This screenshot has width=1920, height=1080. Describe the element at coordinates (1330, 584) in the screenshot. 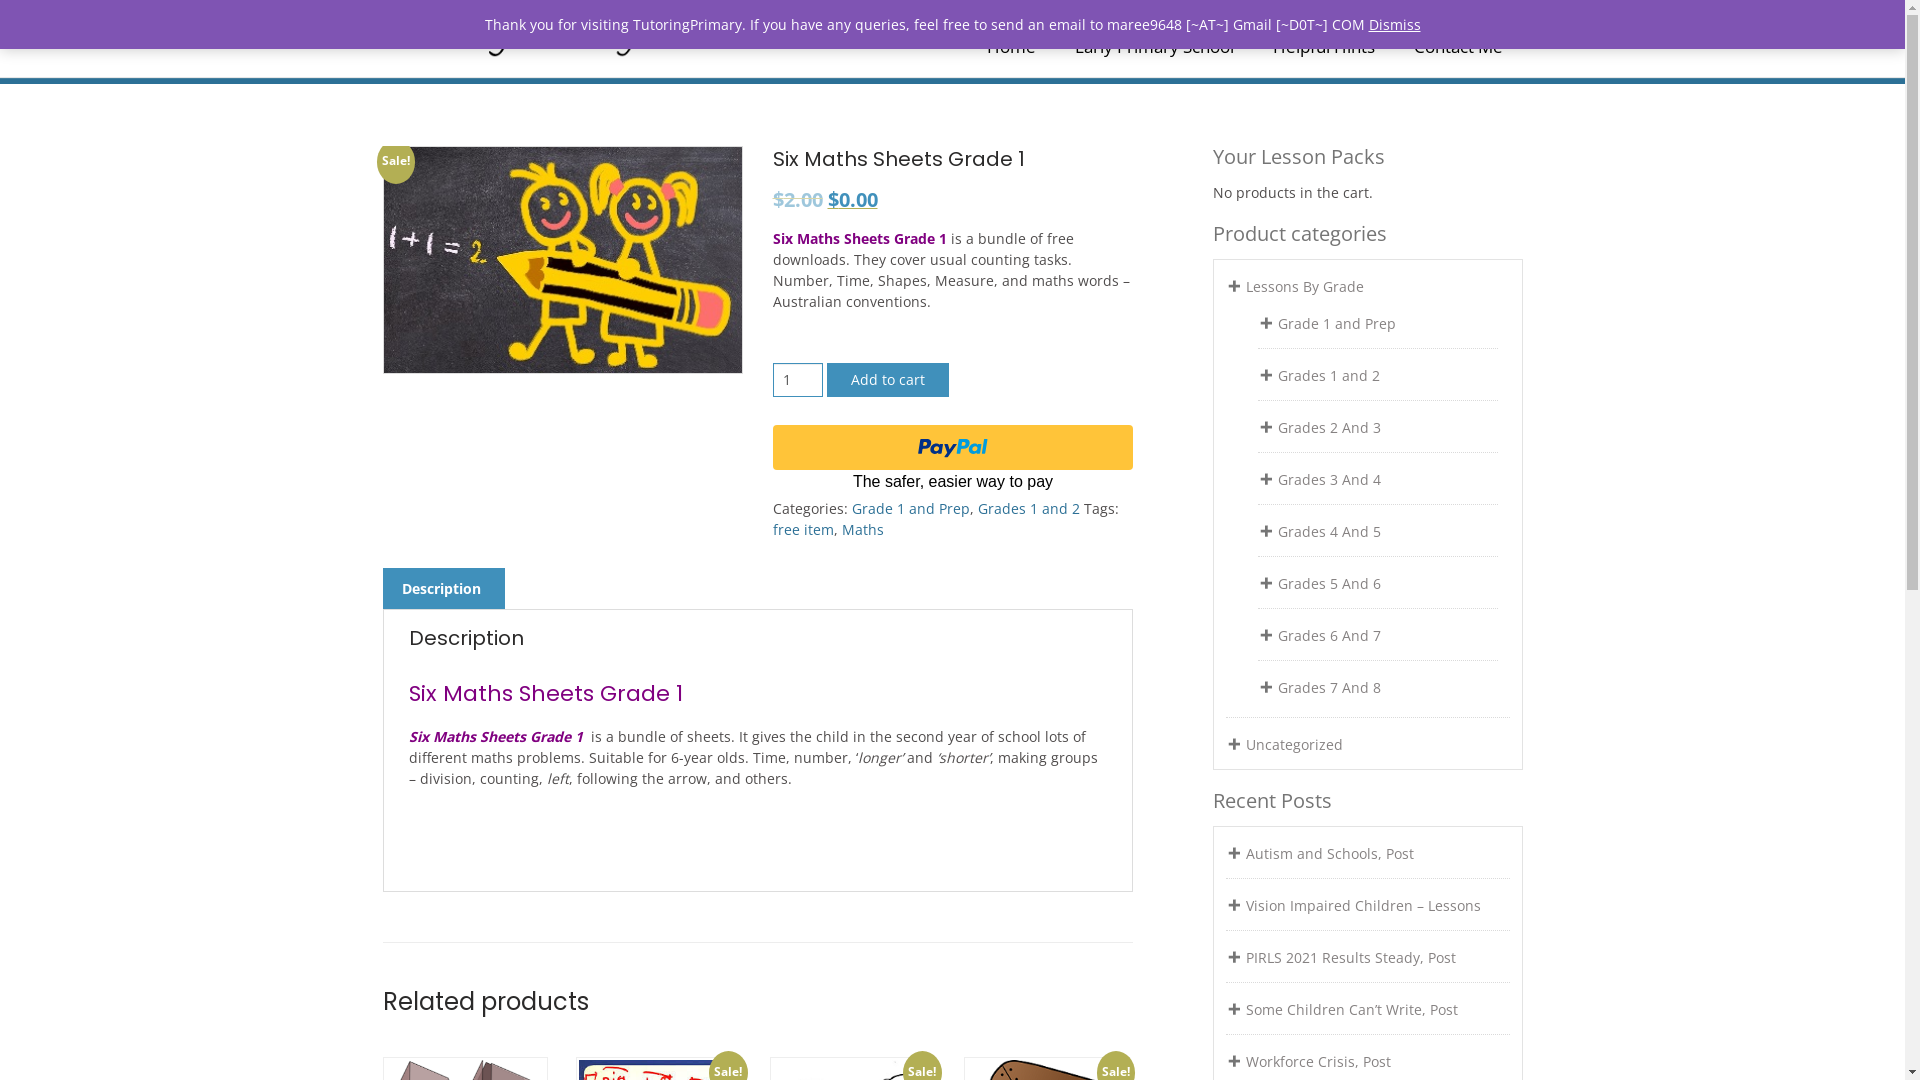

I see `Grades 5 And 6` at that location.